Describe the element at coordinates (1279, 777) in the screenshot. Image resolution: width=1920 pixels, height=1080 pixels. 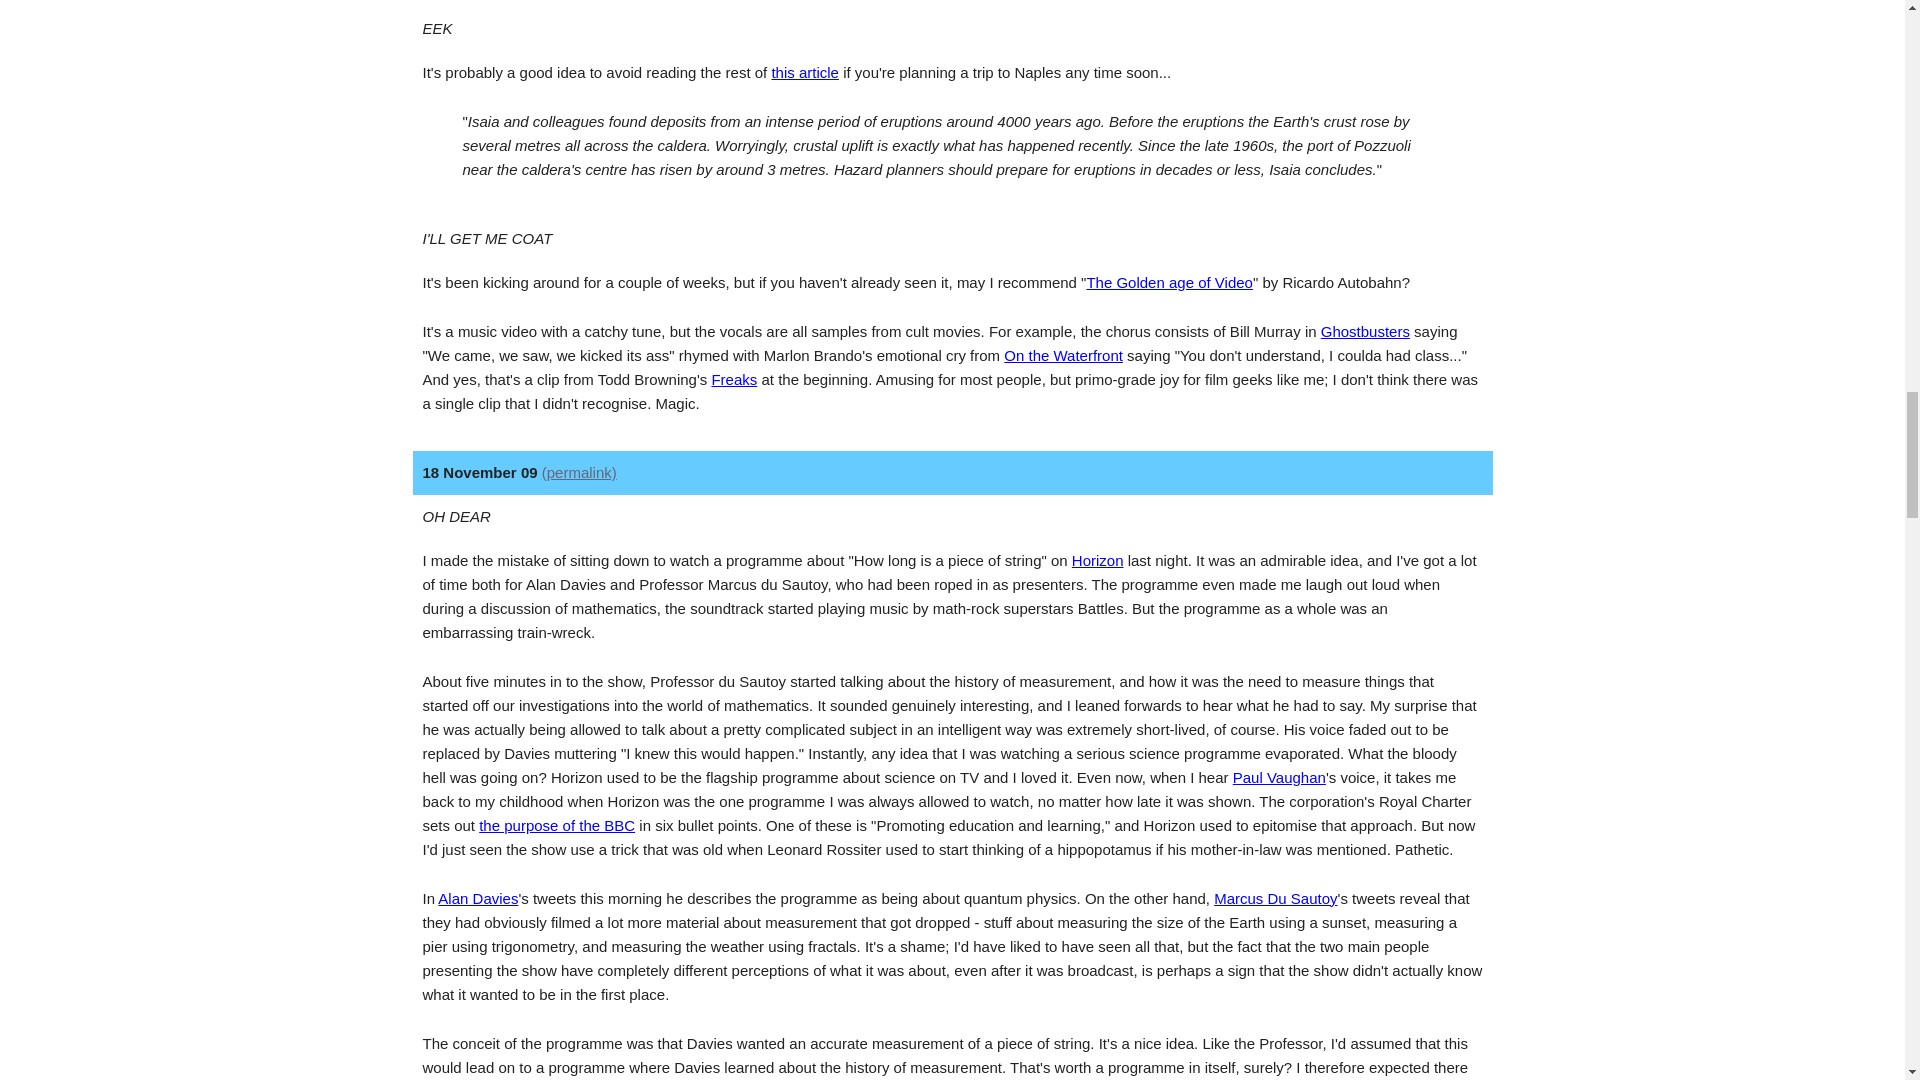
I see `Paul Vaughan` at that location.